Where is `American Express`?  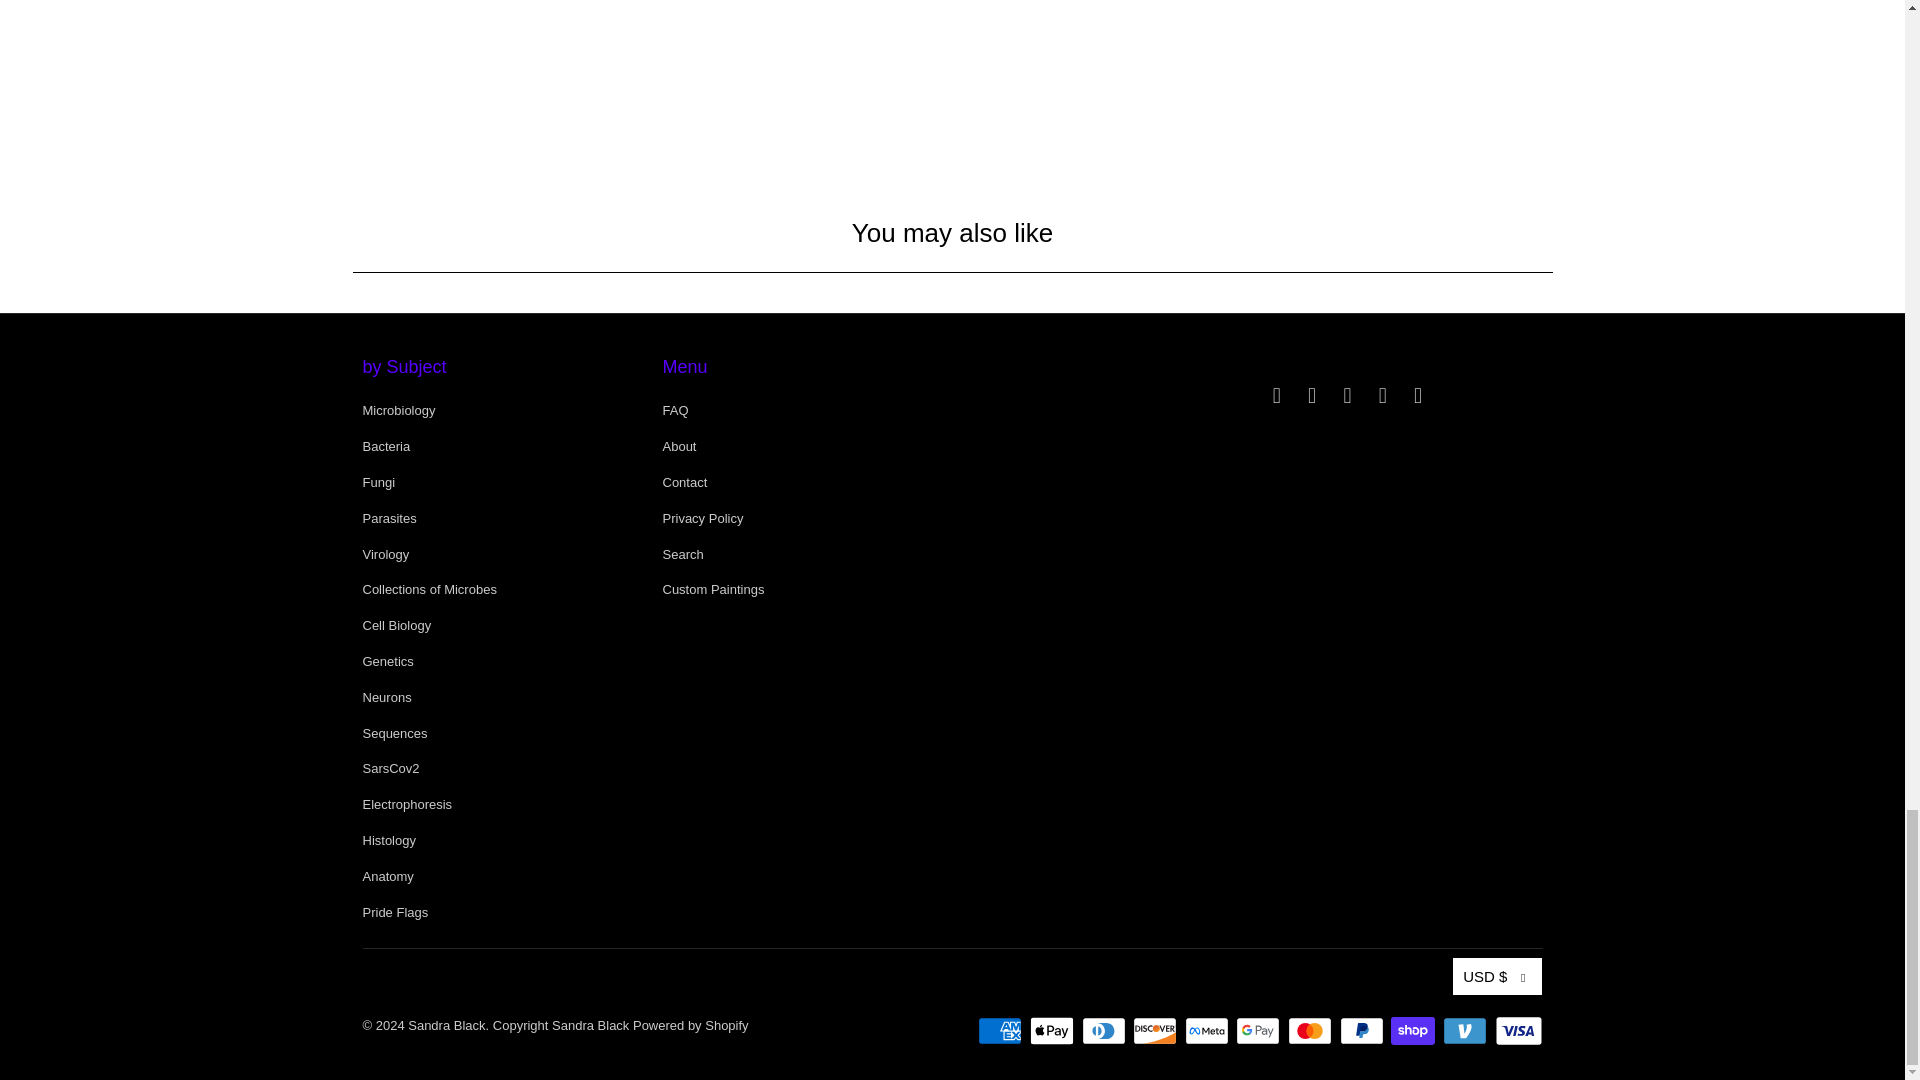
American Express is located at coordinates (1001, 1031).